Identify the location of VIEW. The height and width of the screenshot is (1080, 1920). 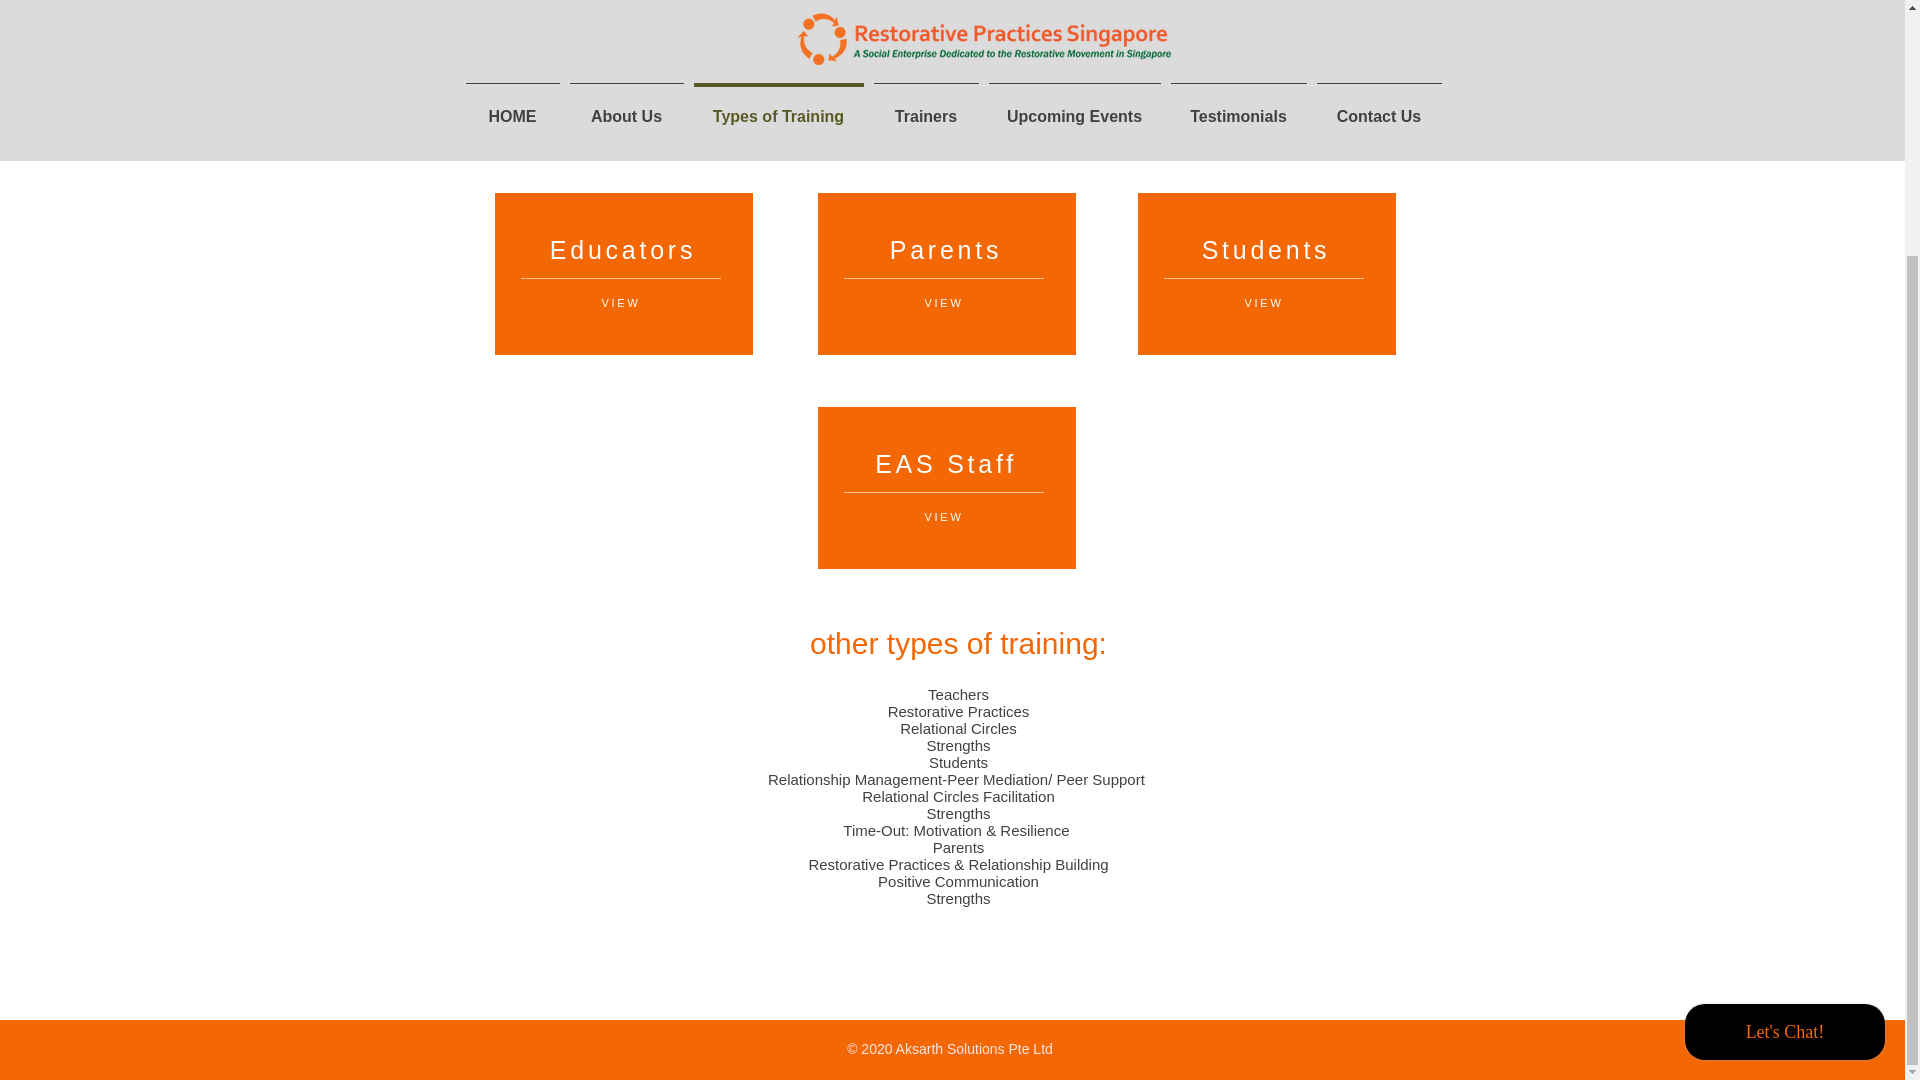
(943, 516).